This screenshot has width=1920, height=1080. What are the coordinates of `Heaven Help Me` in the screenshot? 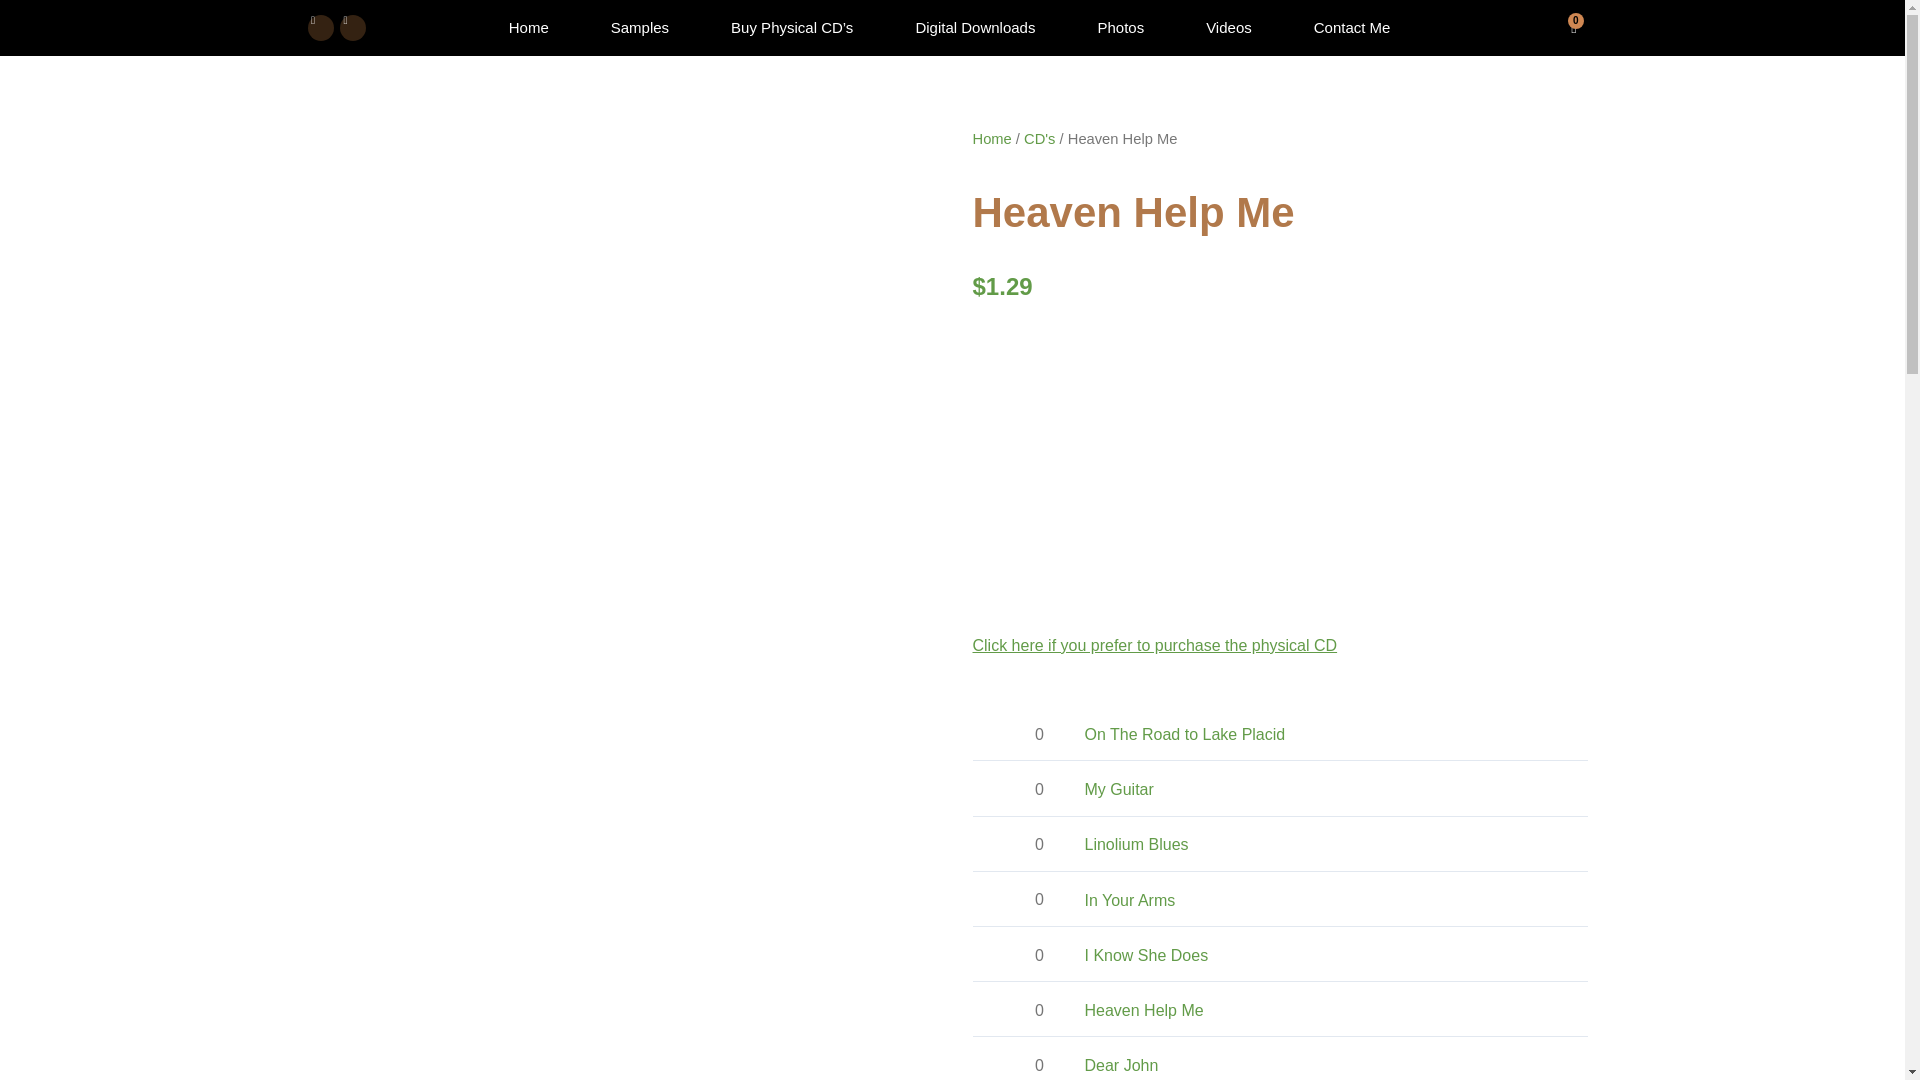 It's located at (1154, 646).